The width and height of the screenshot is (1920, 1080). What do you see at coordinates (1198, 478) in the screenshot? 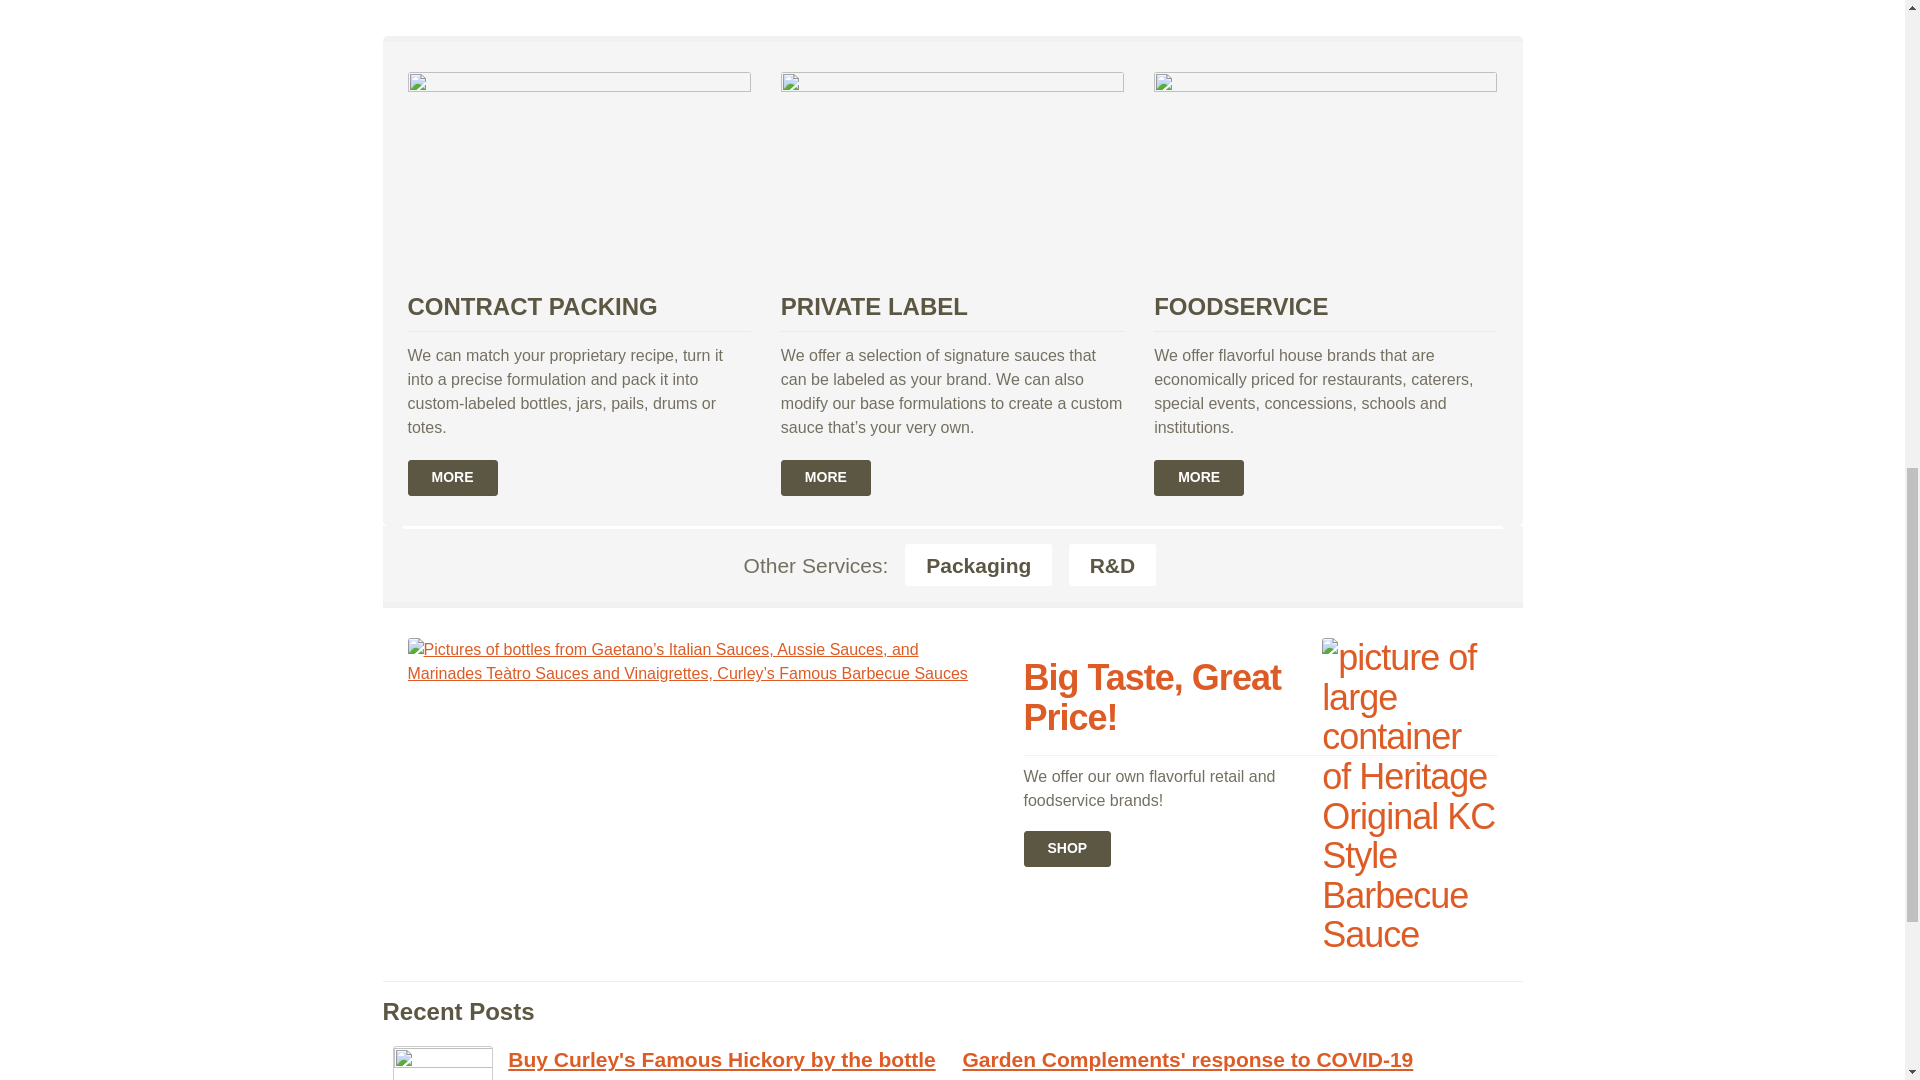
I see `MORE` at bounding box center [1198, 478].